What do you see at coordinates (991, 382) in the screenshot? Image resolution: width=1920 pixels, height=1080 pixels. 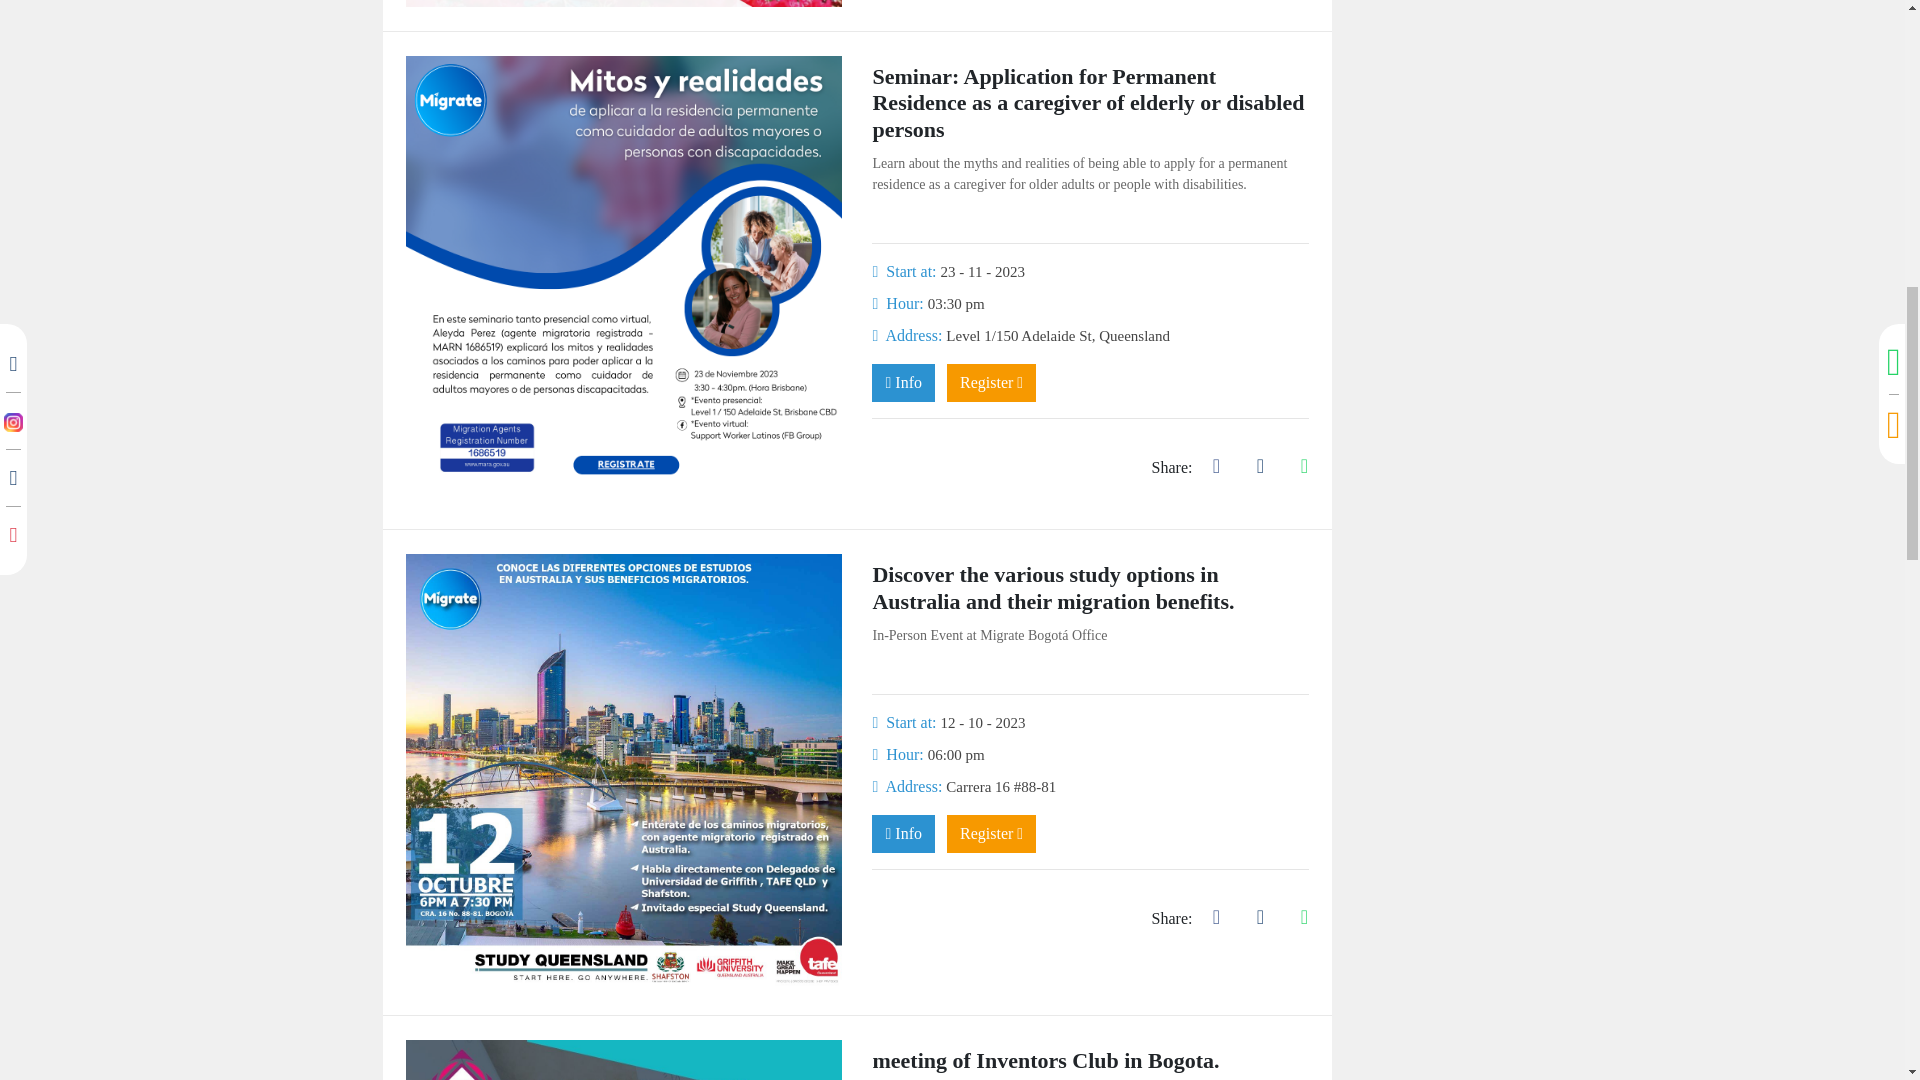 I see `Register` at bounding box center [991, 382].